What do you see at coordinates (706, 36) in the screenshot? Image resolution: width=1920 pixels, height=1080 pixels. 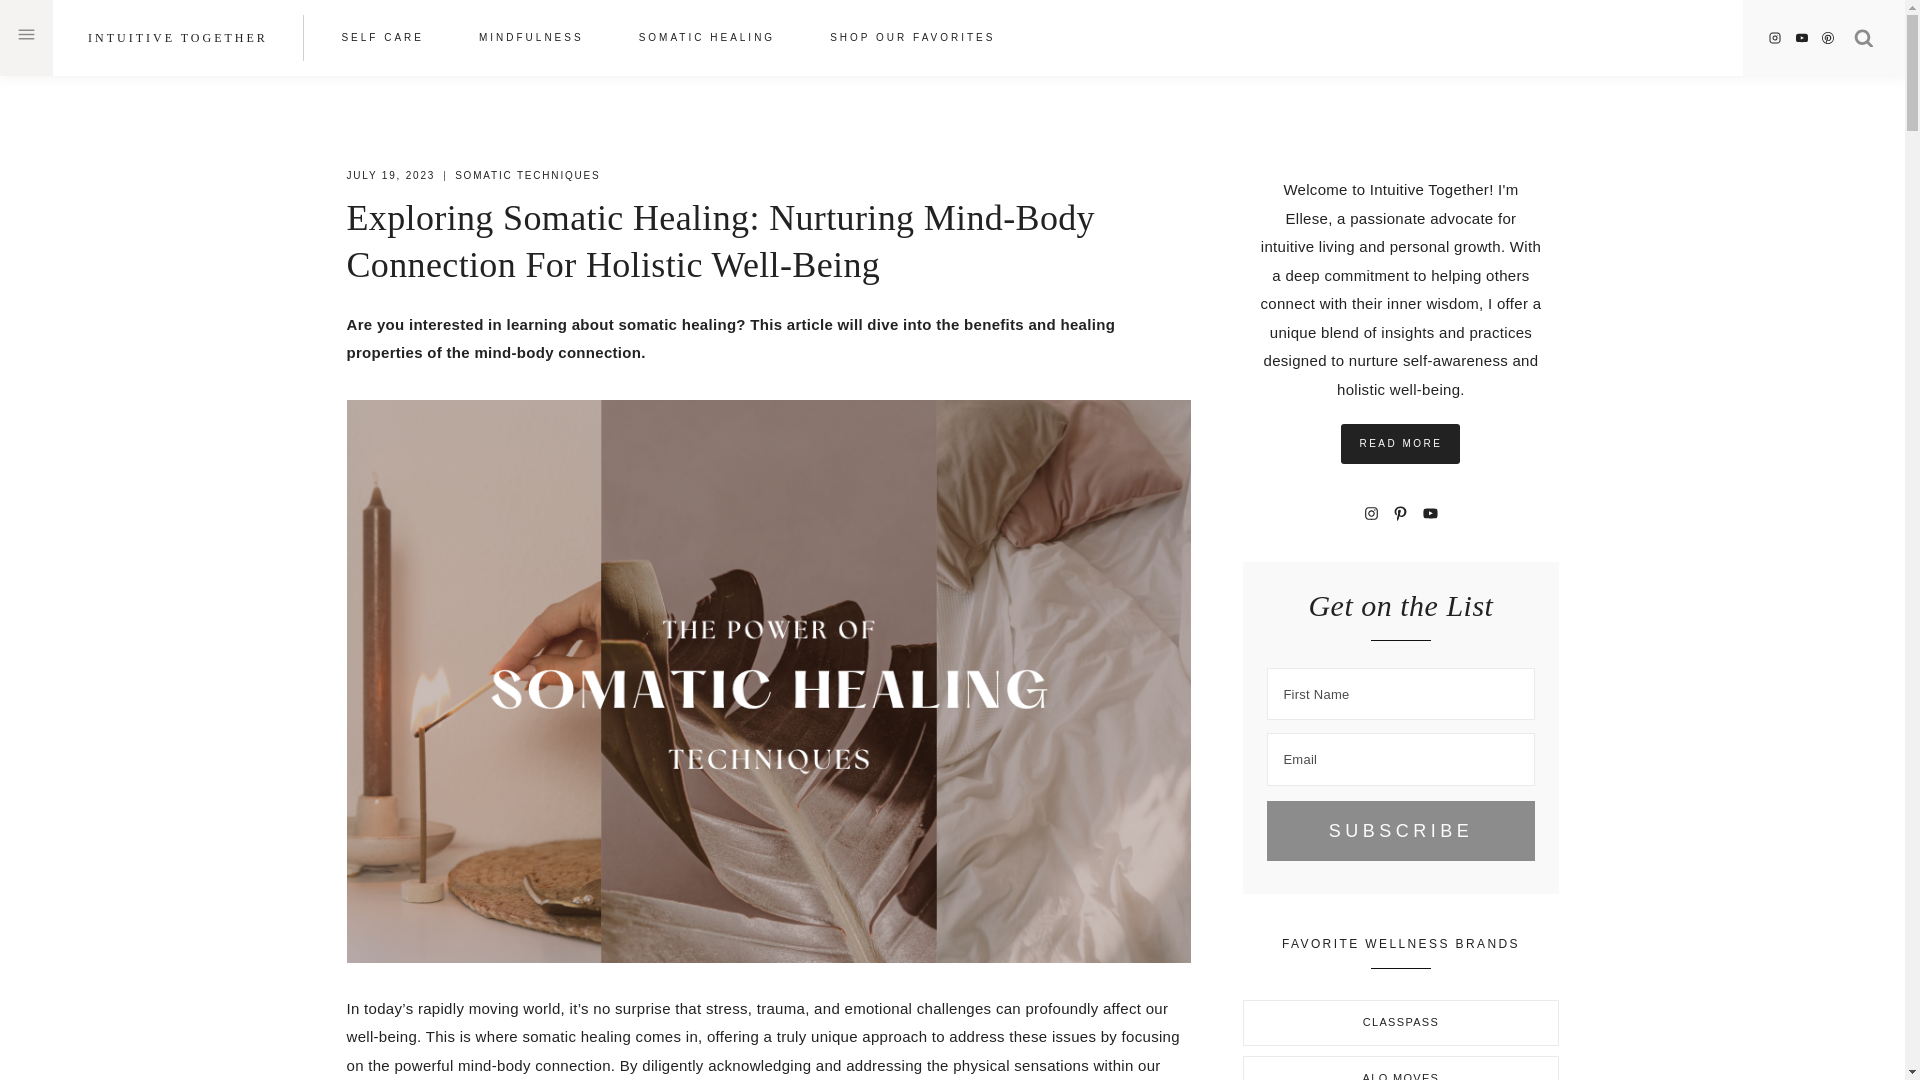 I see `SOMATIC HEALING` at bounding box center [706, 36].